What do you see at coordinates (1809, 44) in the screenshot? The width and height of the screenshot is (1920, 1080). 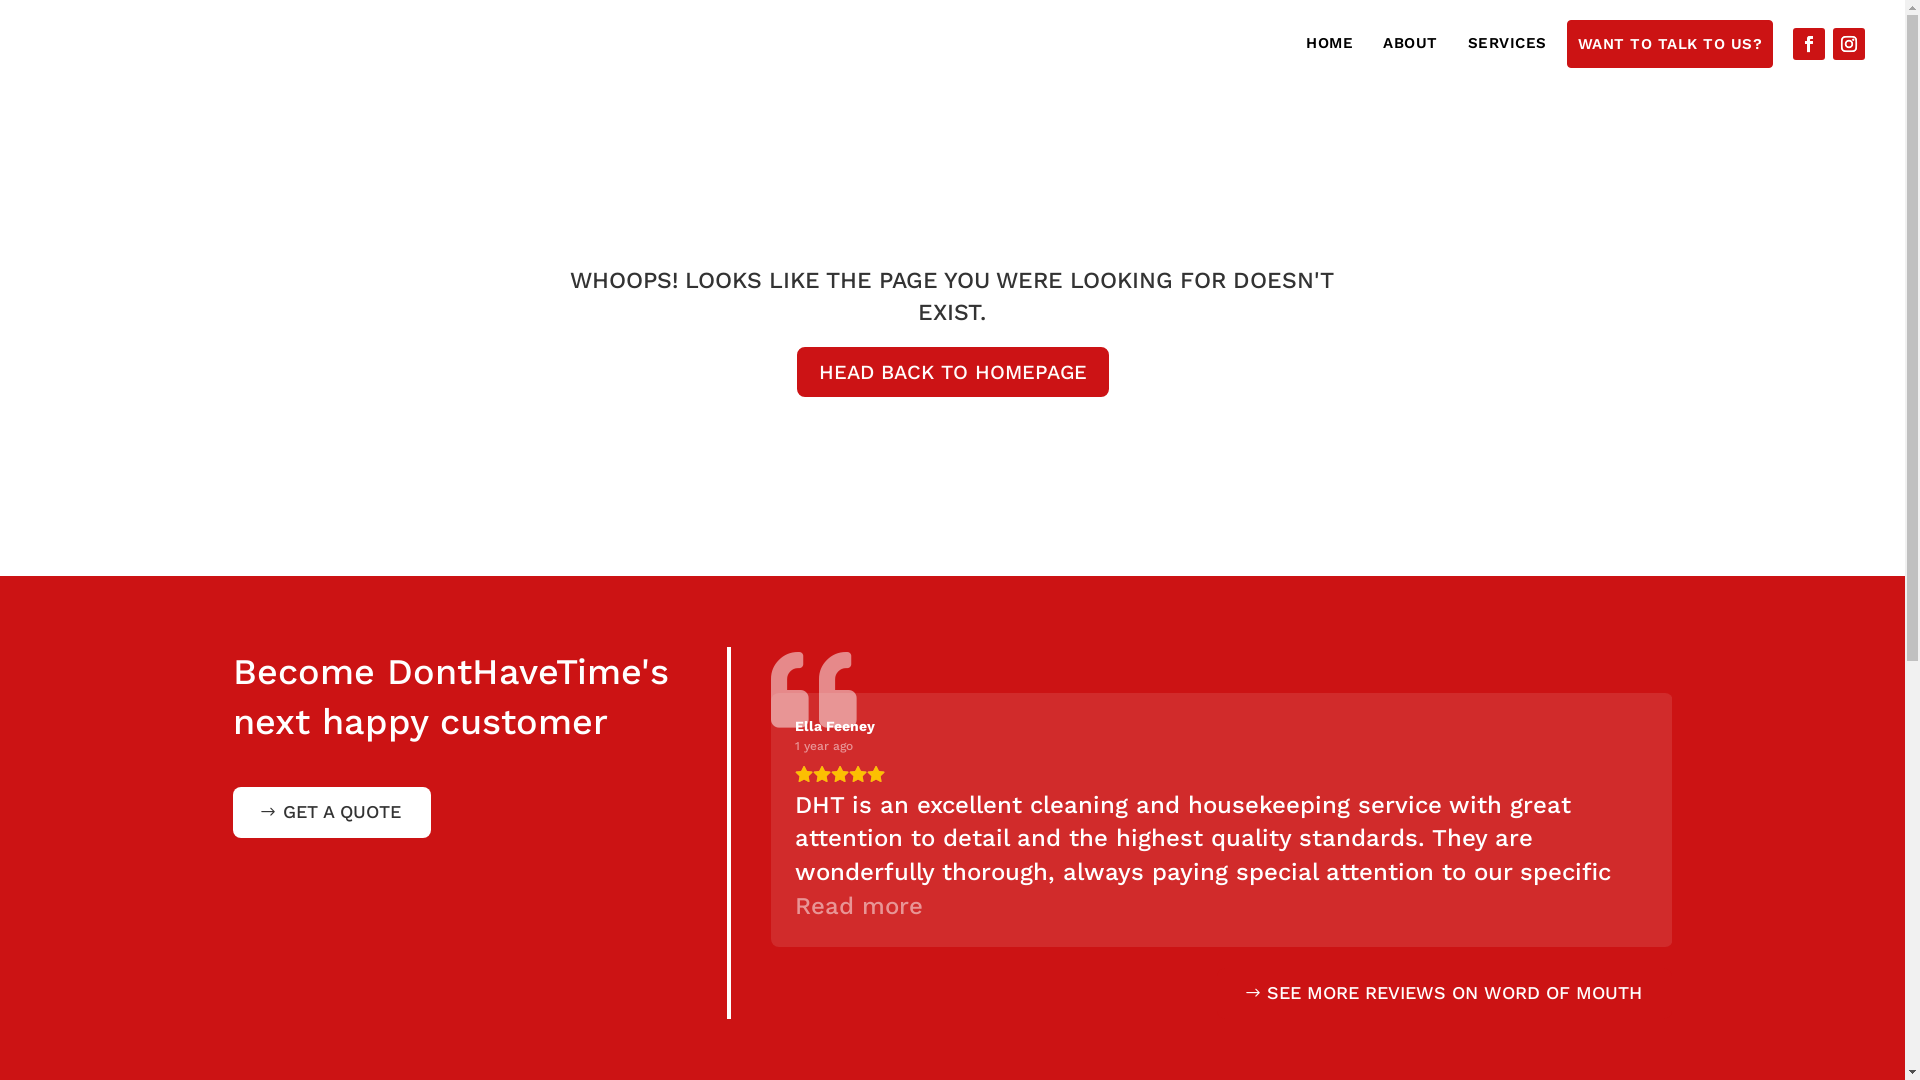 I see `Follow on Facebook` at bounding box center [1809, 44].